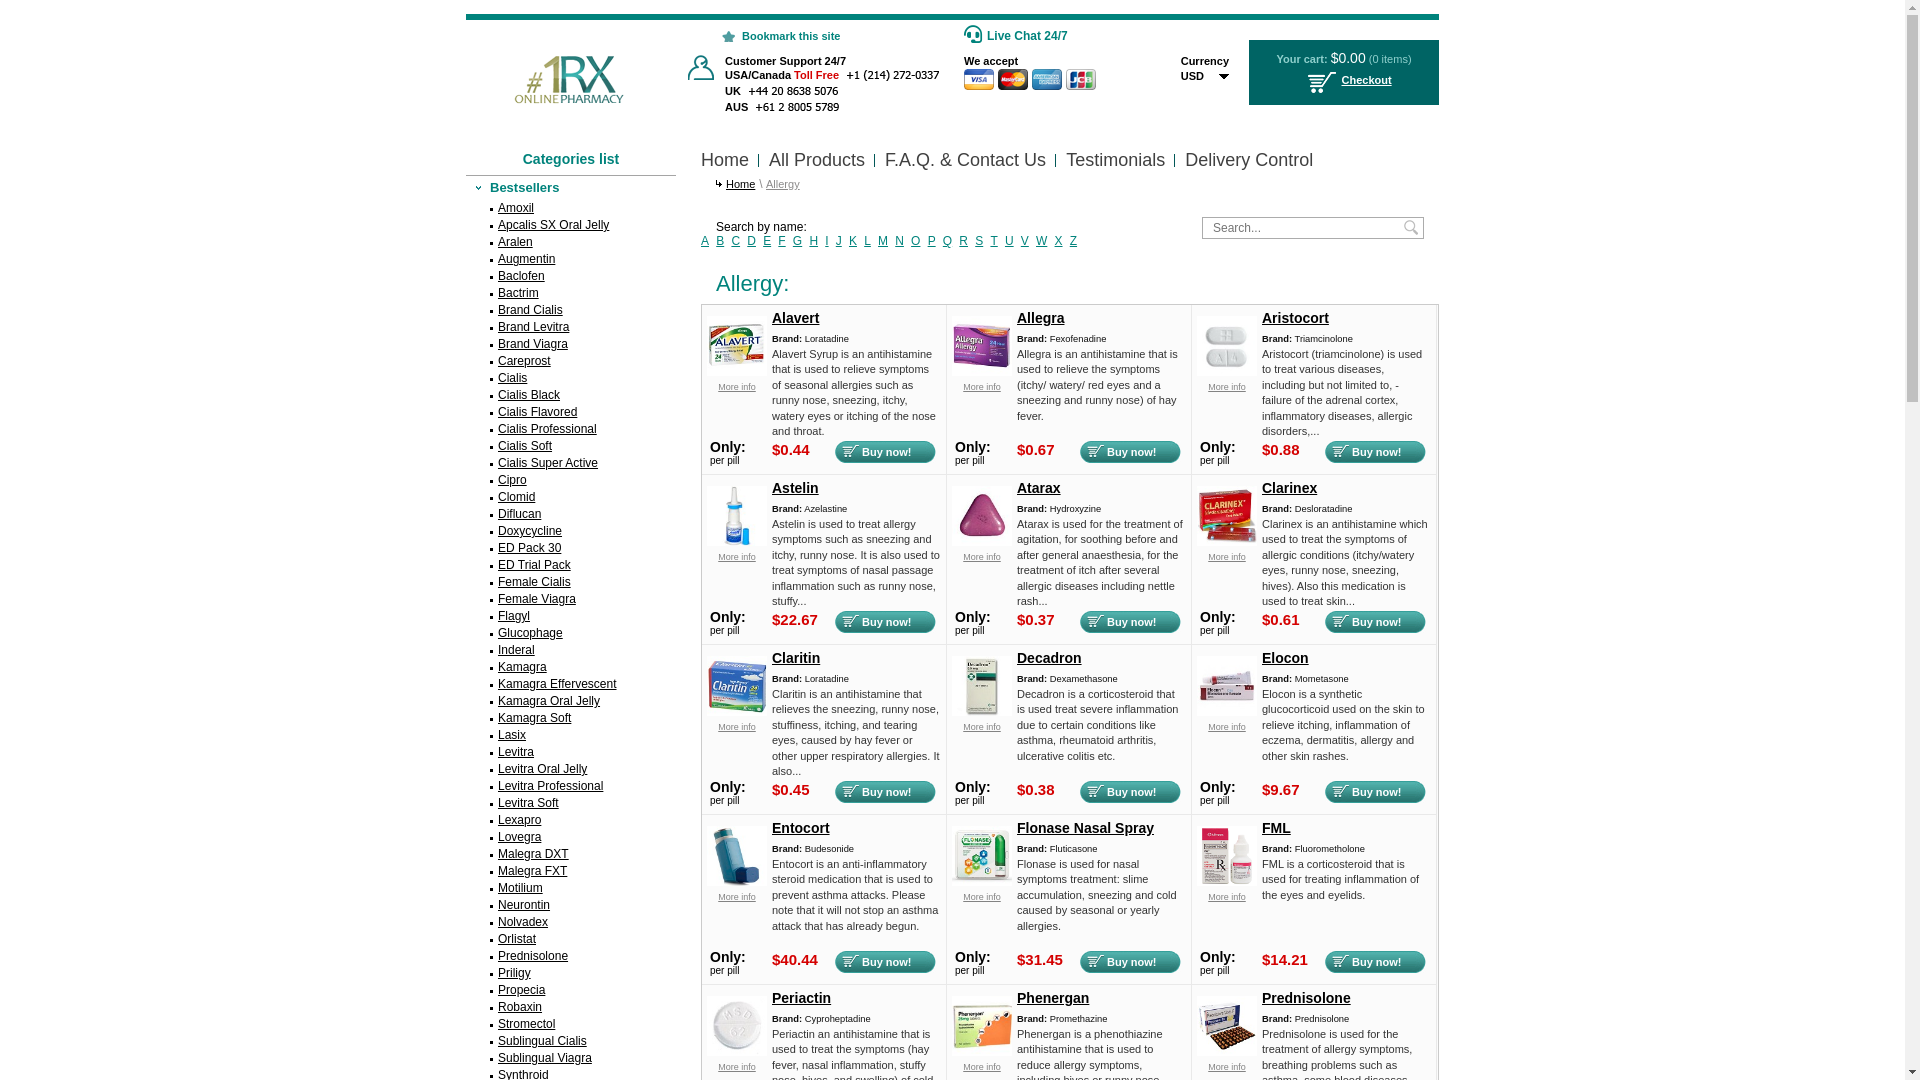 Image resolution: width=1920 pixels, height=1080 pixels. Describe the element at coordinates (994, 241) in the screenshot. I see `T` at that location.